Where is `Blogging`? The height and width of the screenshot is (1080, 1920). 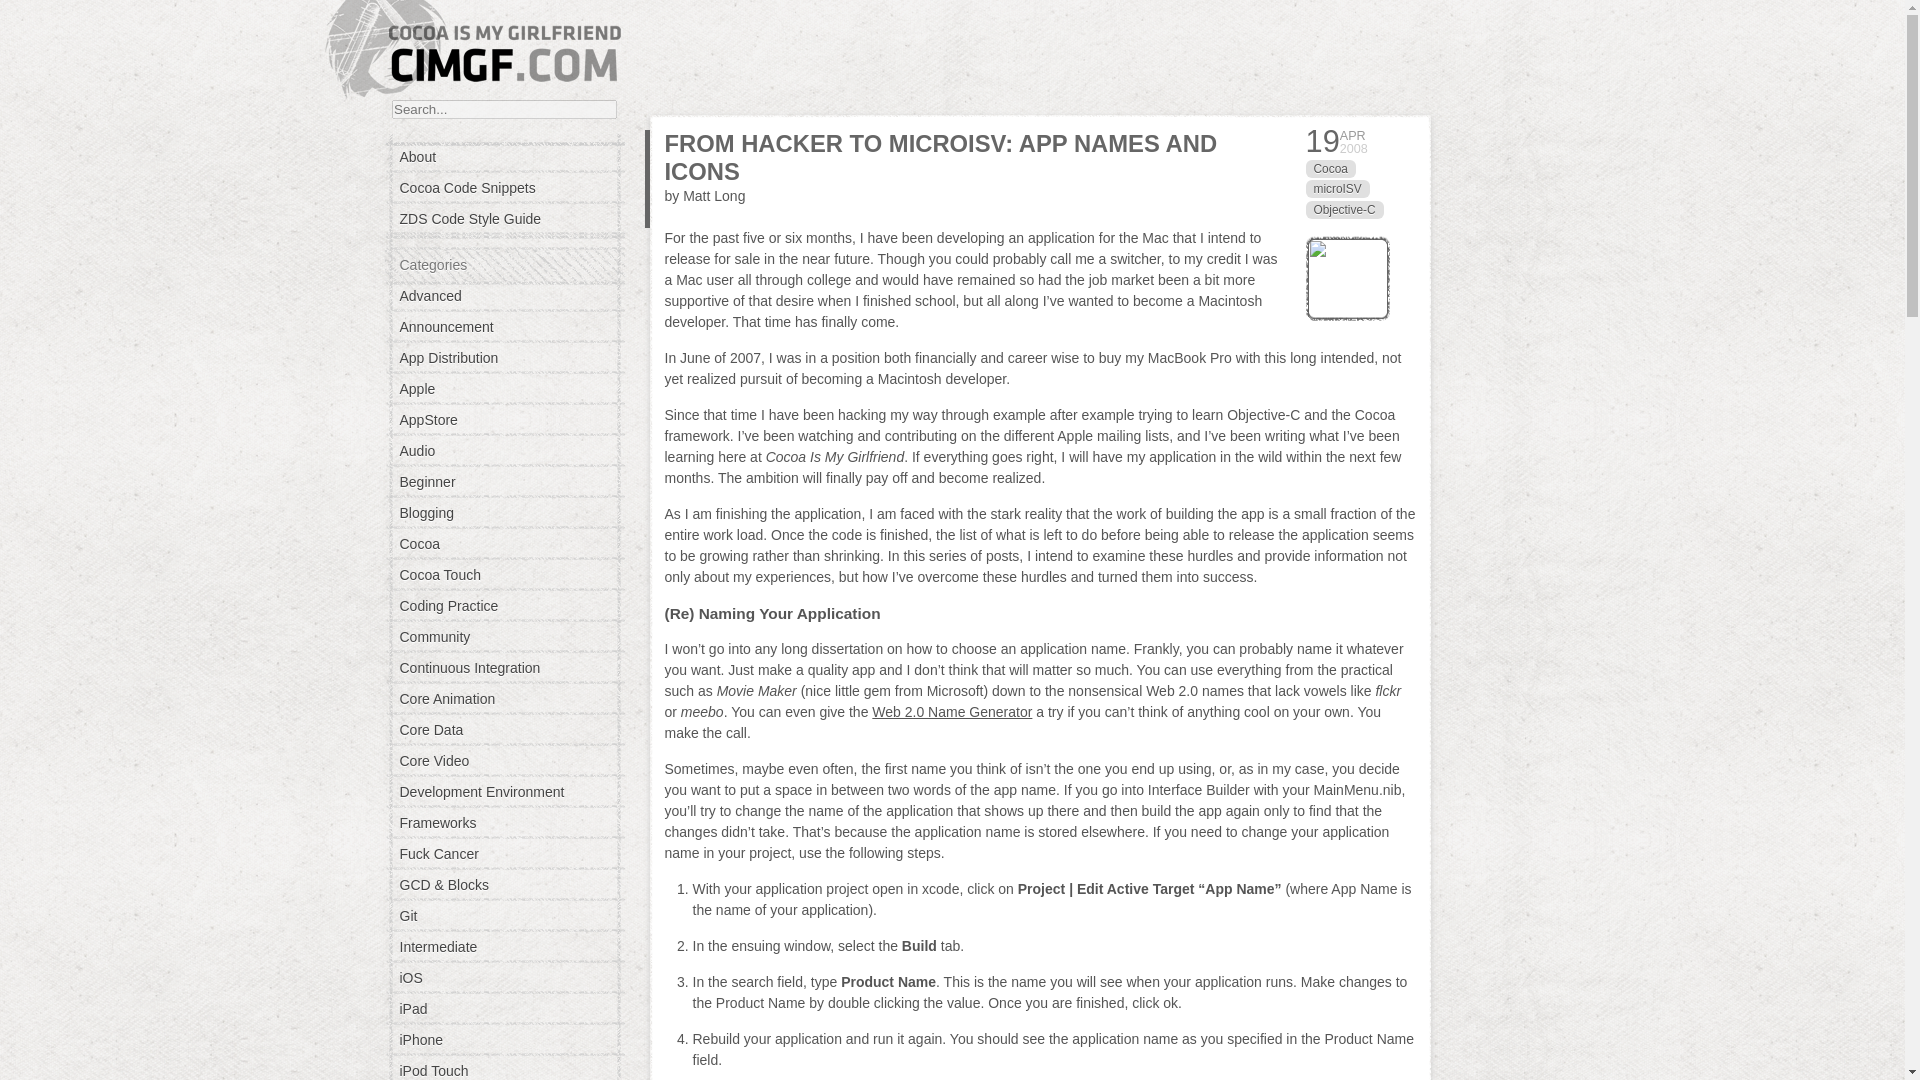
Blogging is located at coordinates (504, 512).